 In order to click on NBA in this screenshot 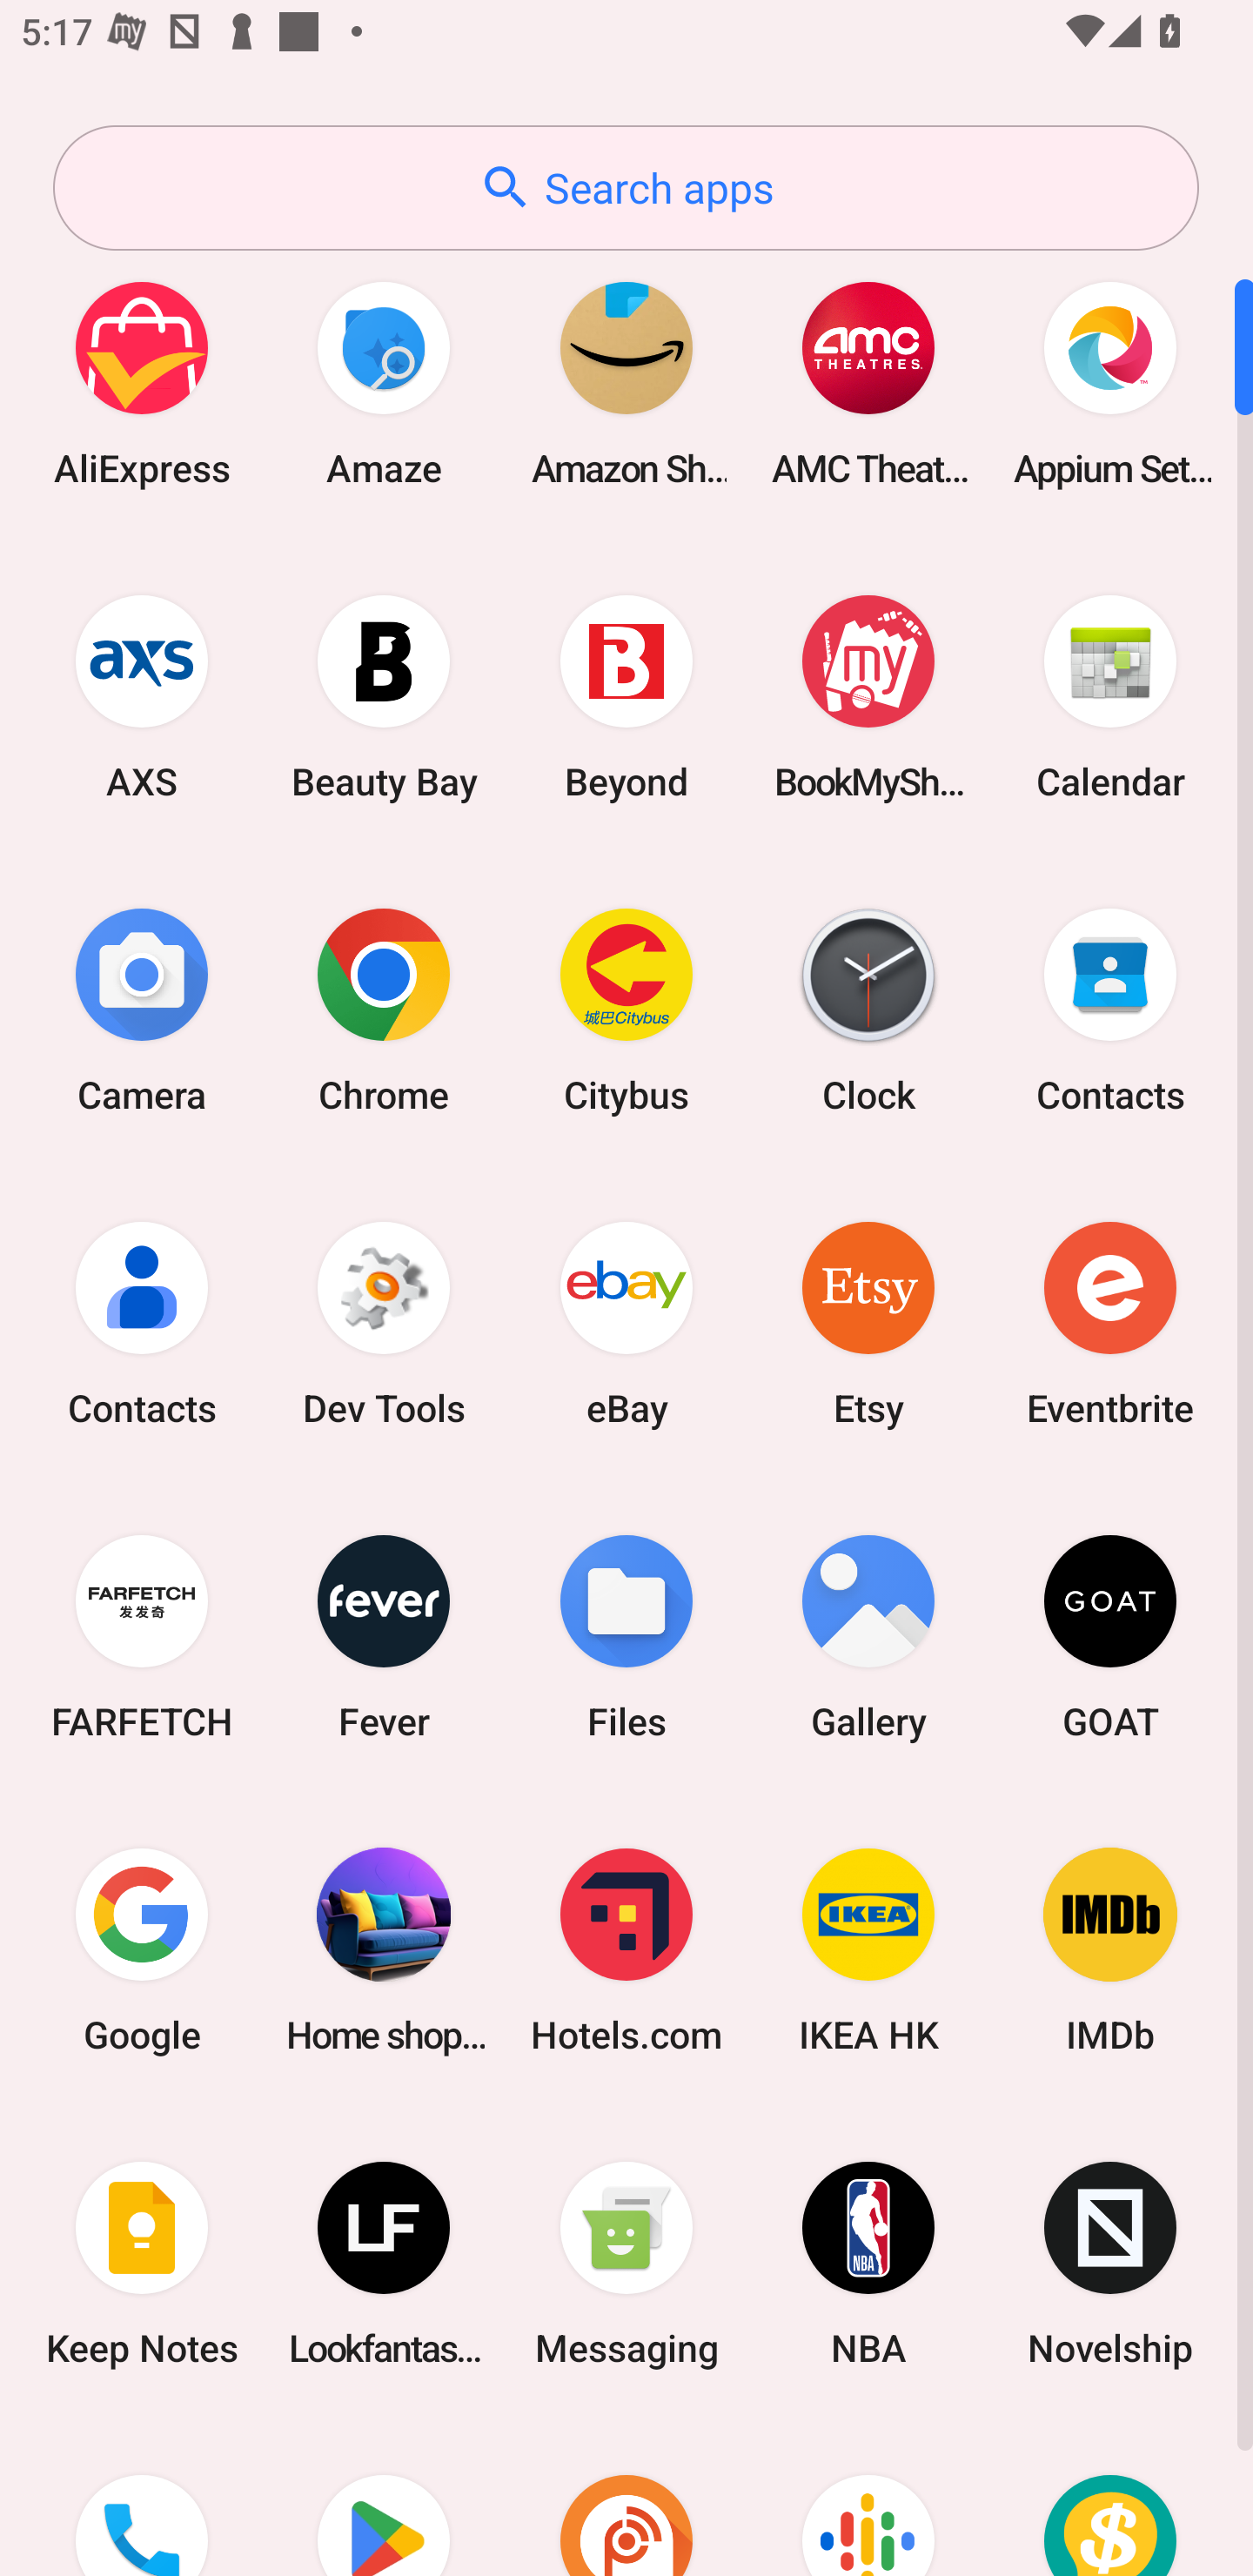, I will do `click(868, 2264)`.